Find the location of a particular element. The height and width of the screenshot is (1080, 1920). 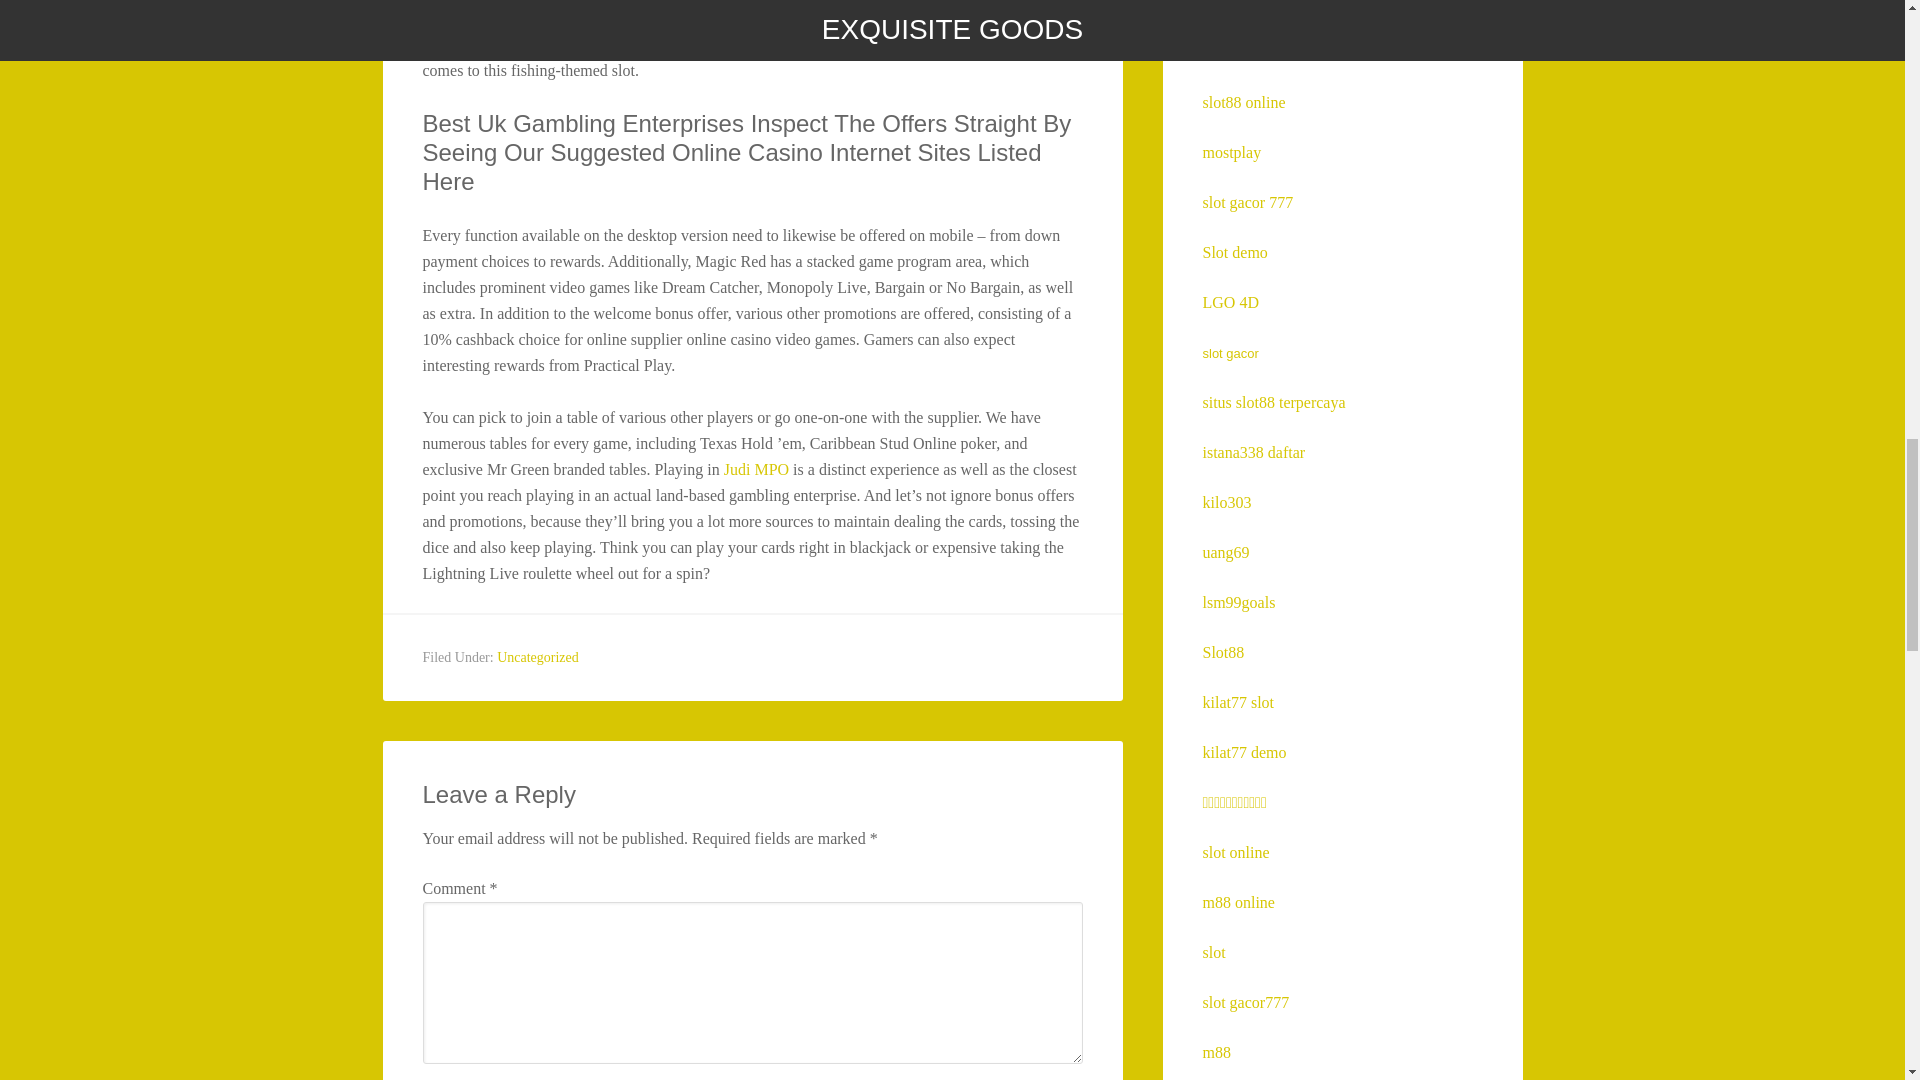

Judi MPO is located at coordinates (756, 470).